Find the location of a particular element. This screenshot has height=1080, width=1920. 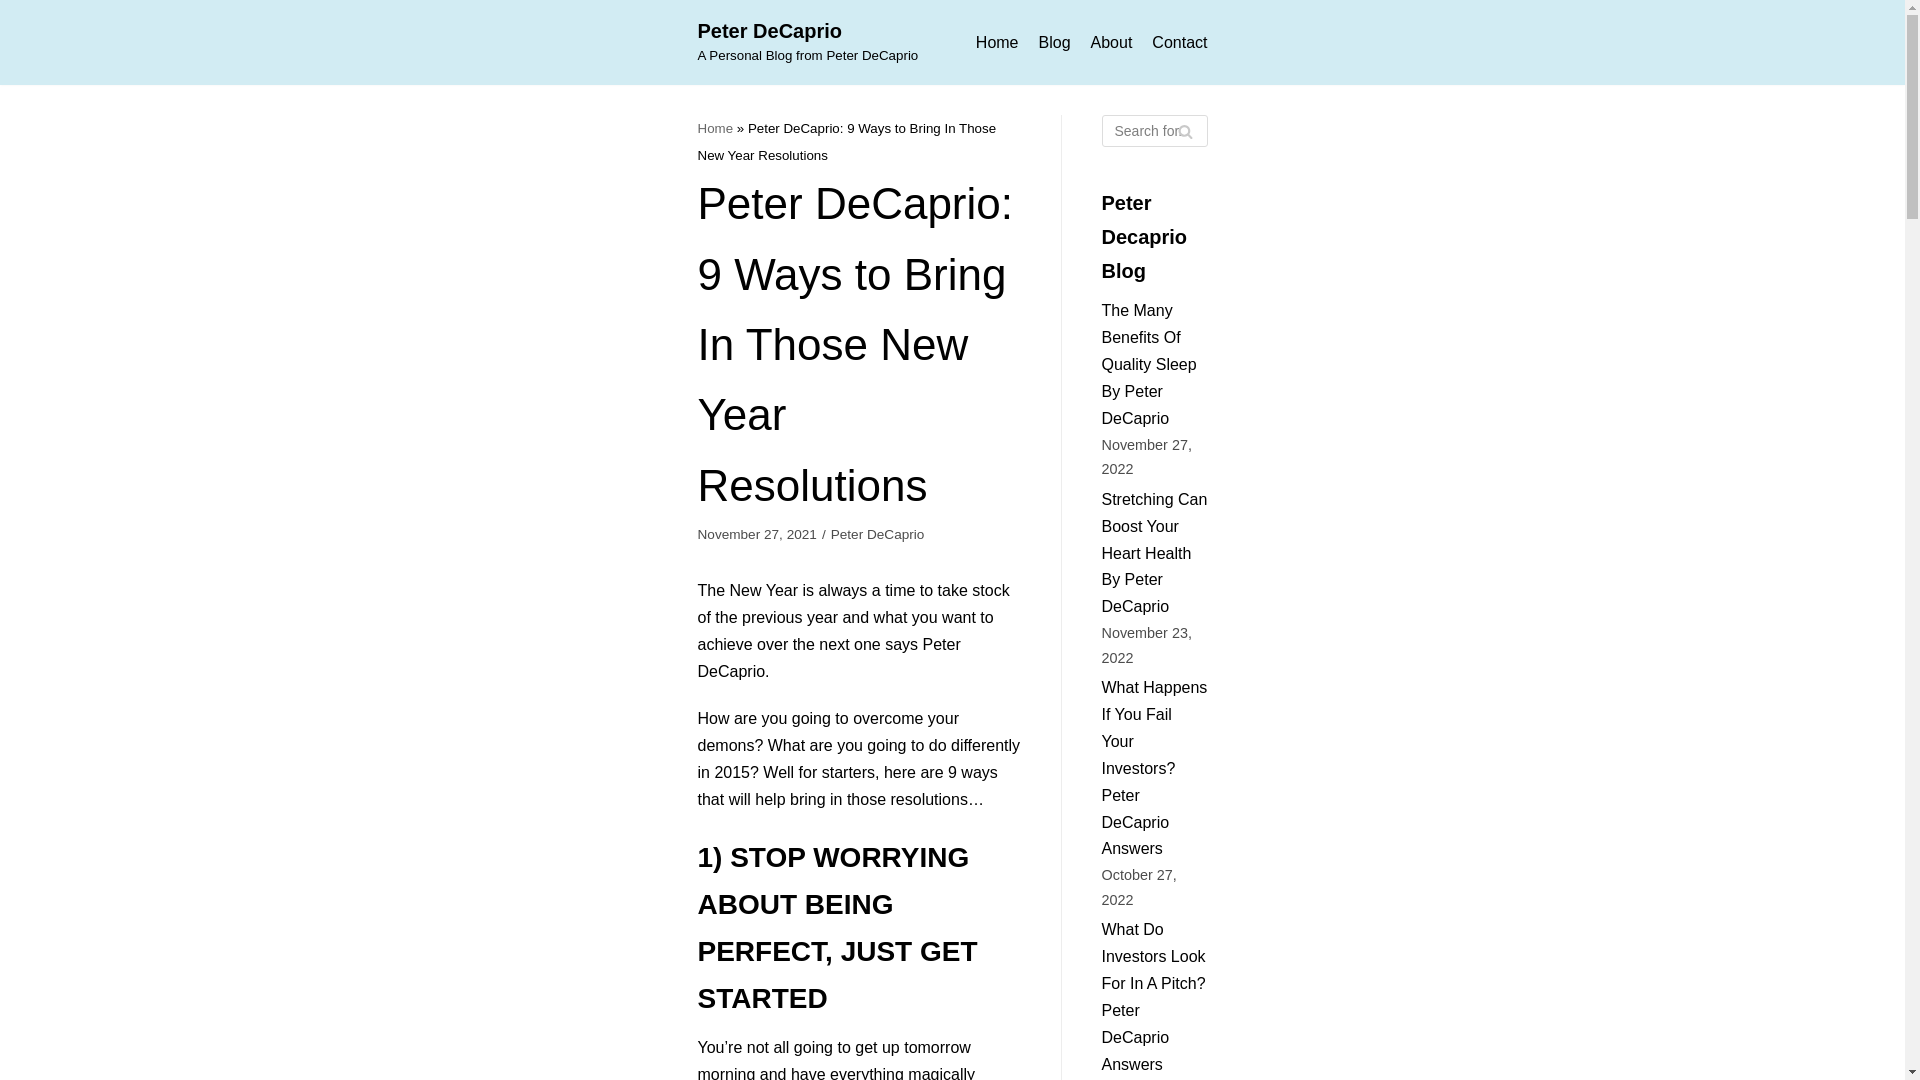

Blog is located at coordinates (808, 42).